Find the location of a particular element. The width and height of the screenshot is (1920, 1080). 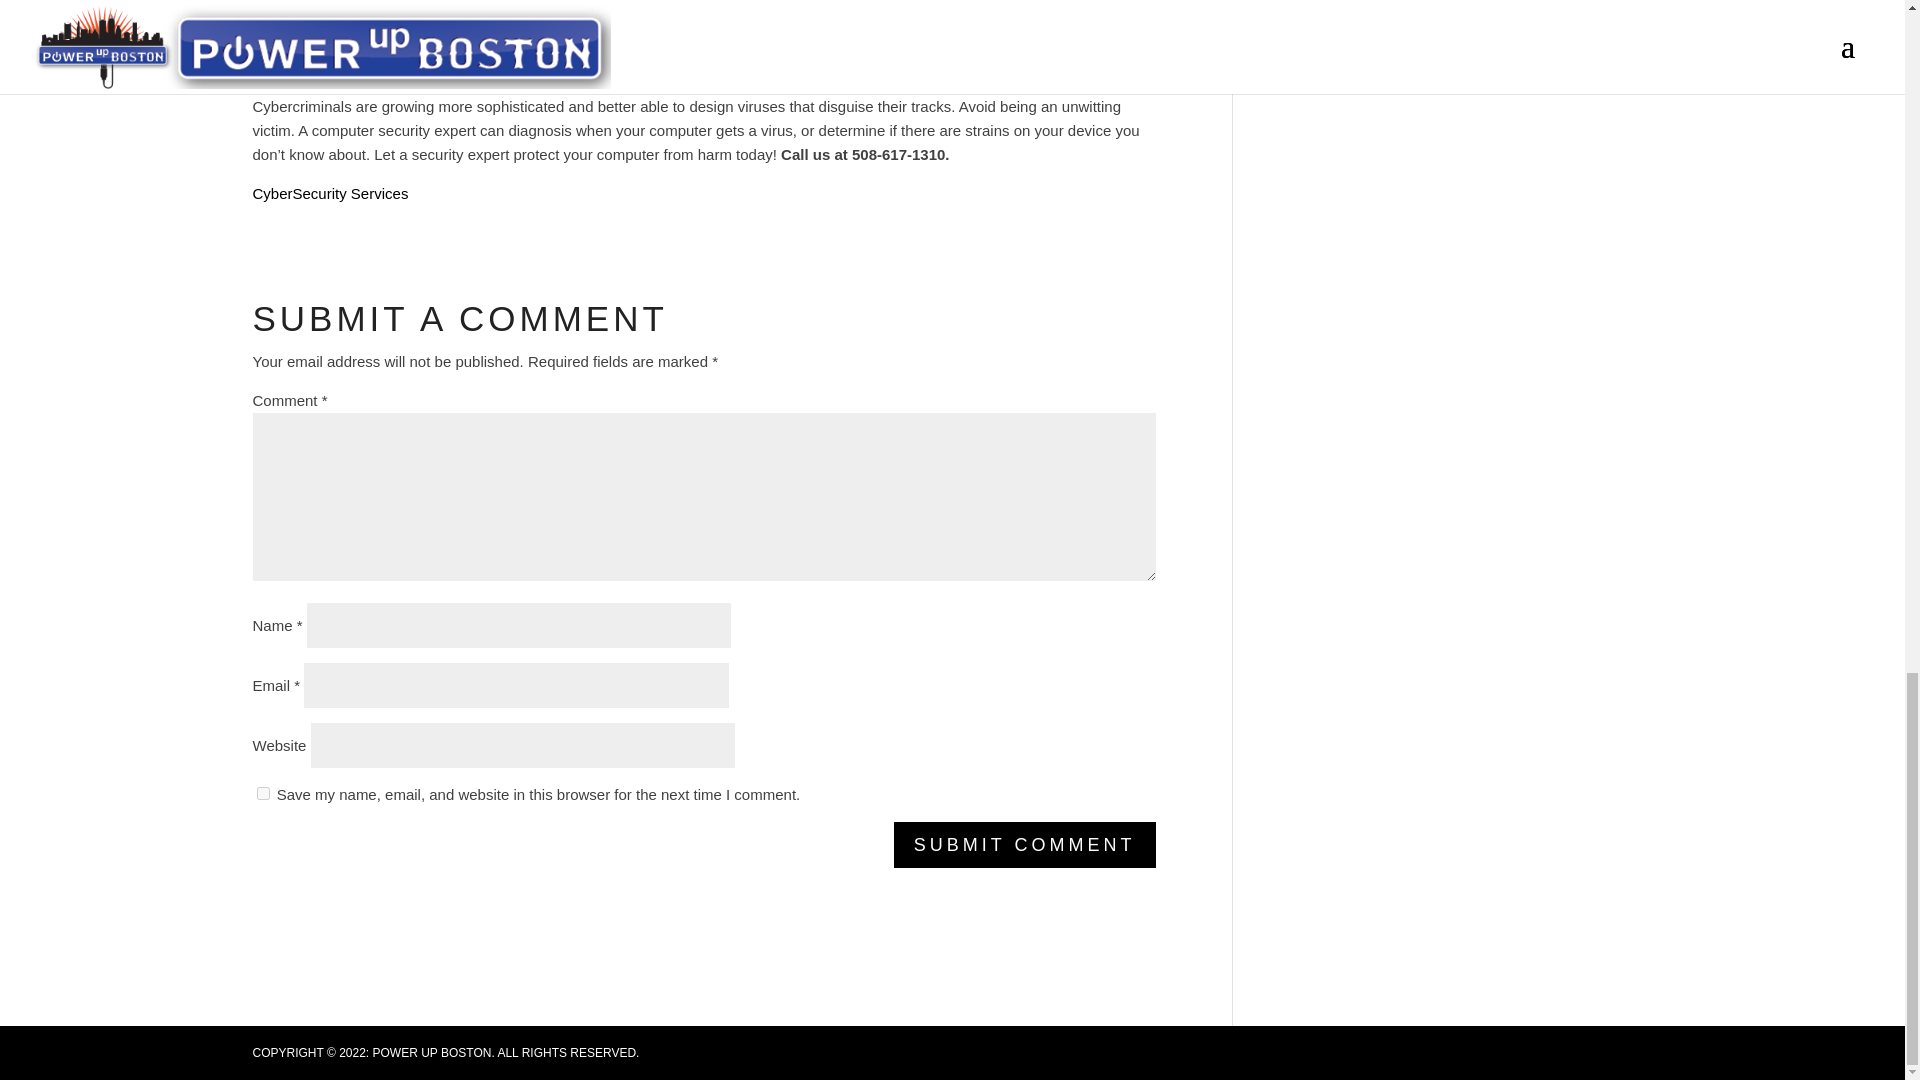

Submit Comment is located at coordinates (1024, 844).